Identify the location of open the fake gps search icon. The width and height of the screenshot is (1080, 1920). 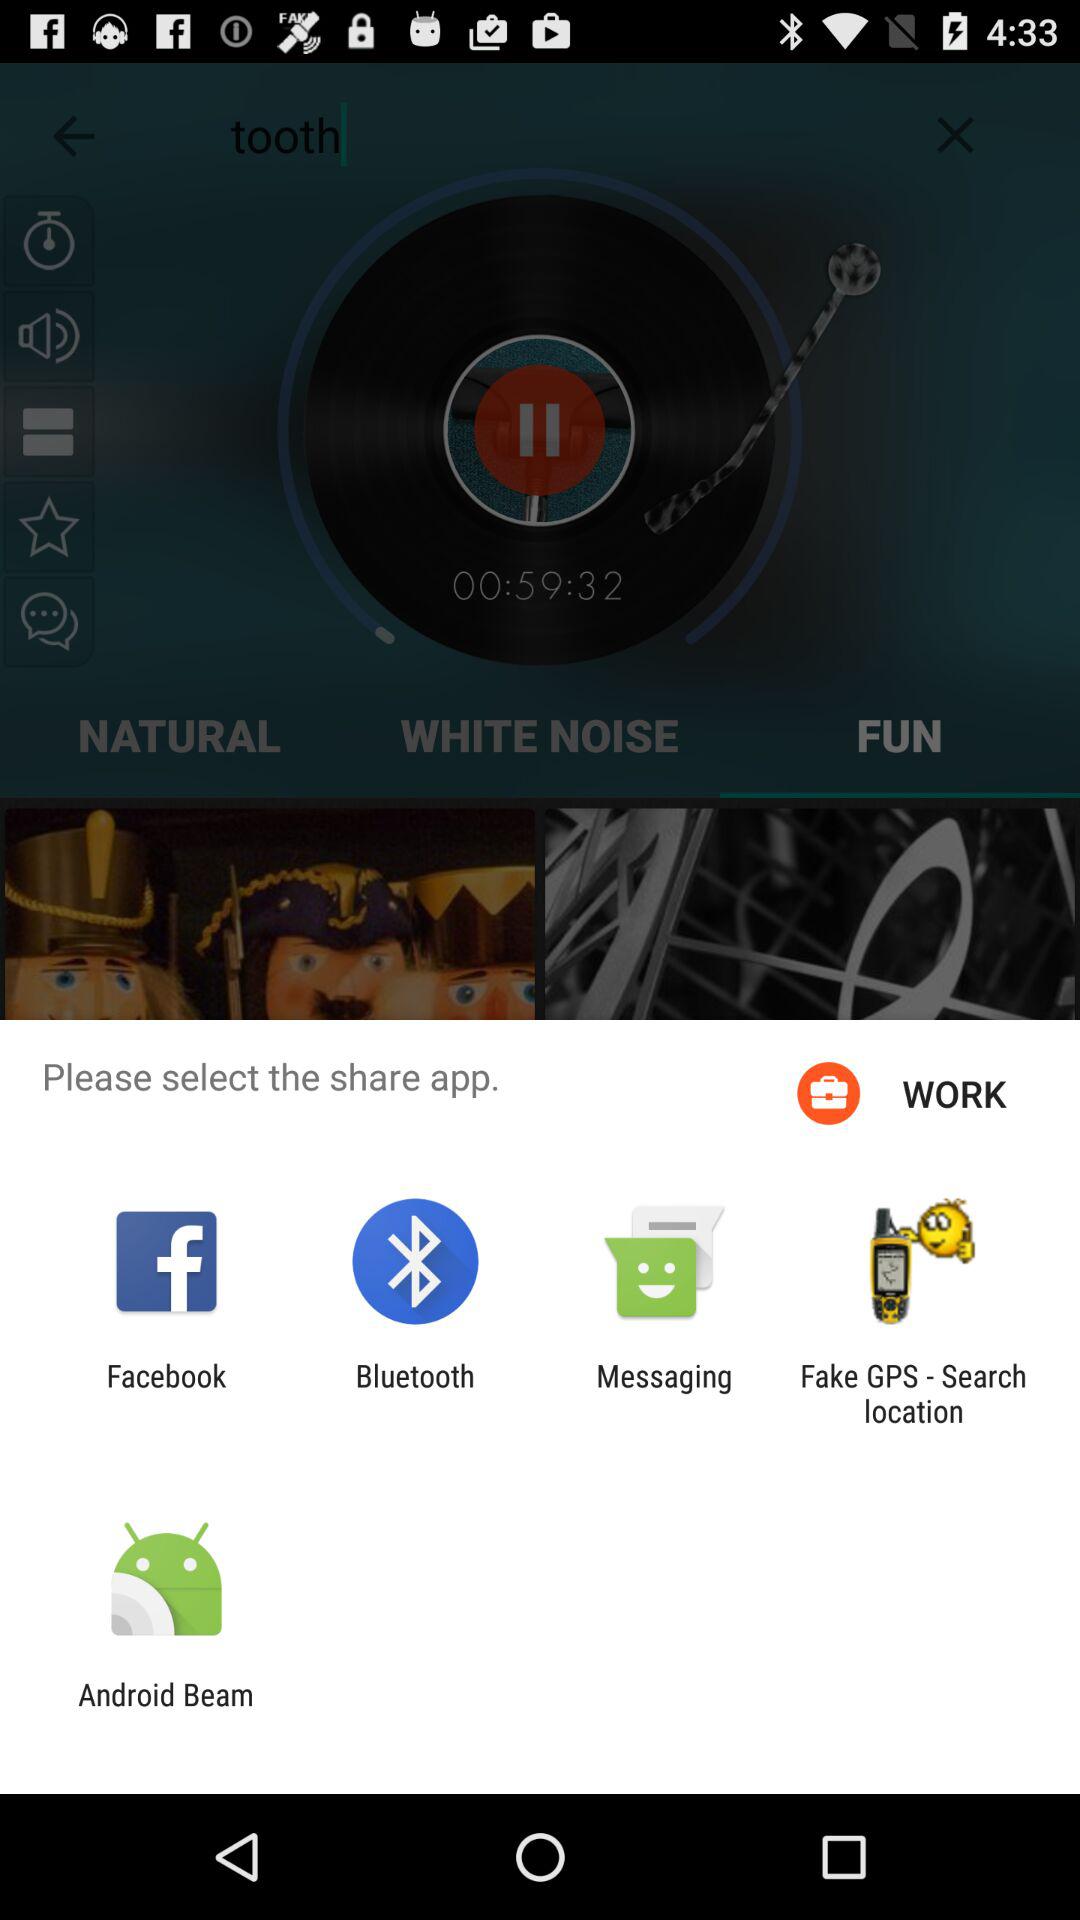
(913, 1393).